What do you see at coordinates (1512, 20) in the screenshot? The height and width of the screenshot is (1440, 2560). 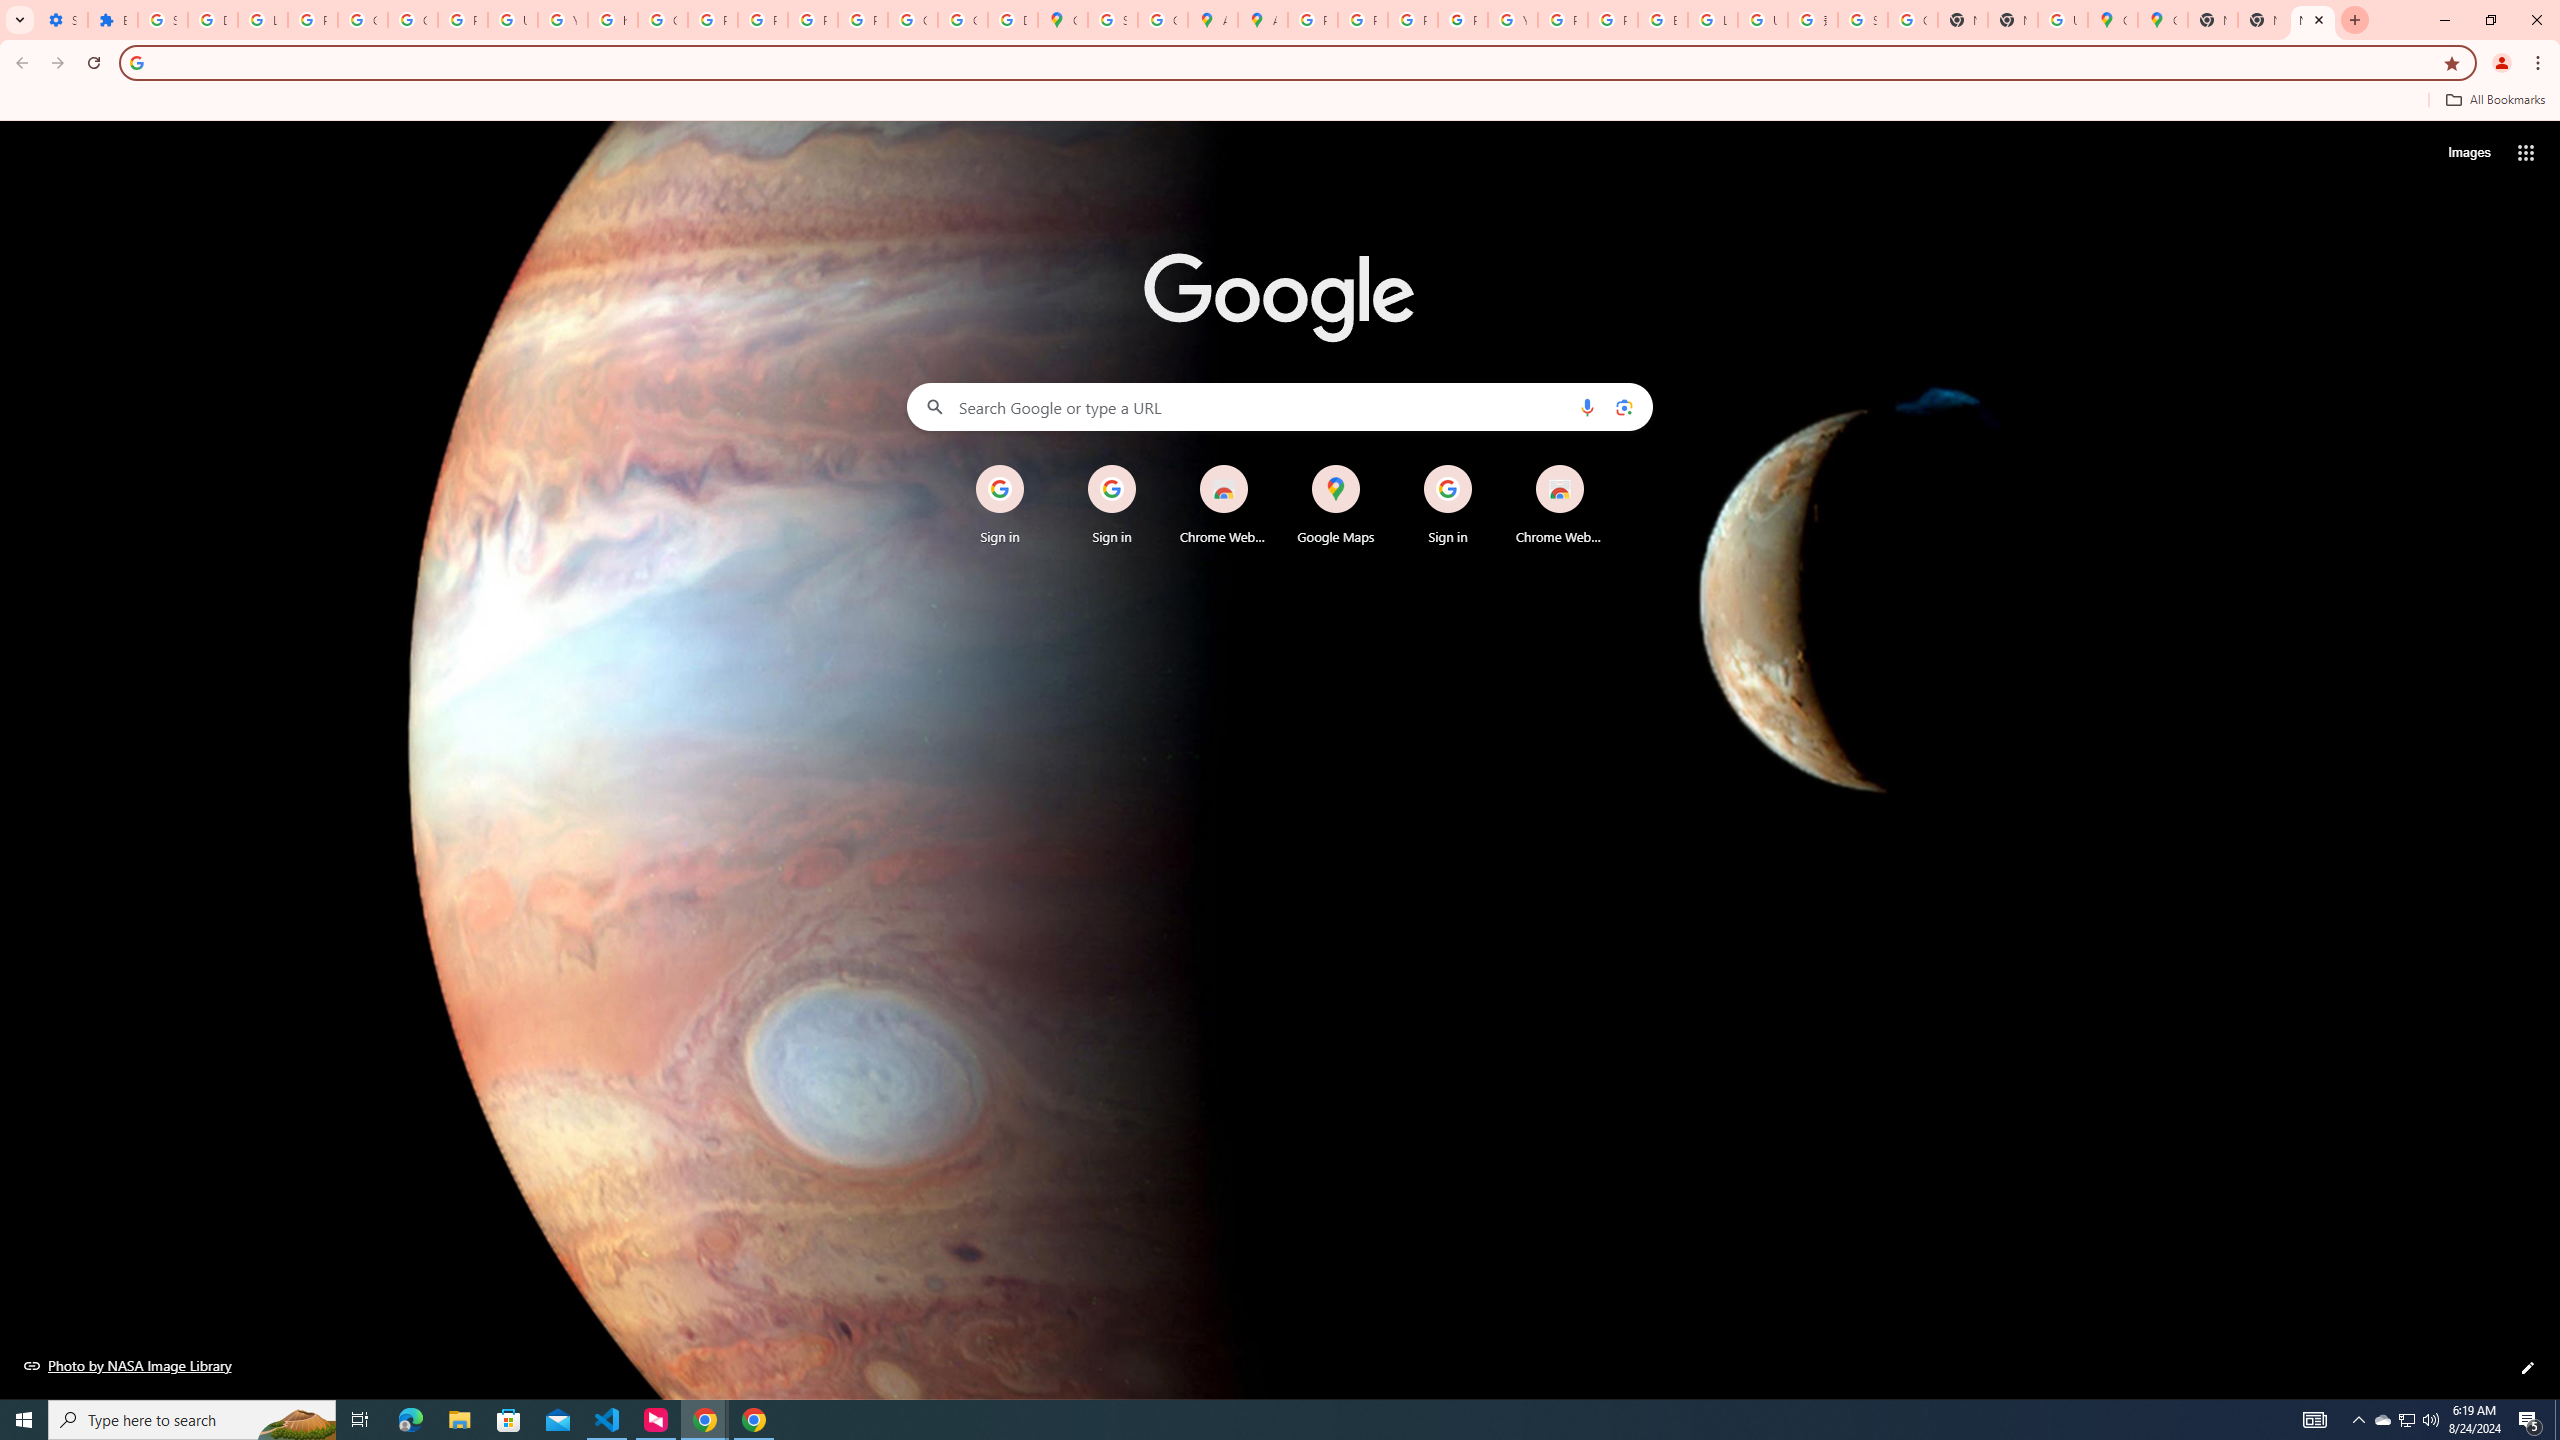 I see `YouTube` at bounding box center [1512, 20].